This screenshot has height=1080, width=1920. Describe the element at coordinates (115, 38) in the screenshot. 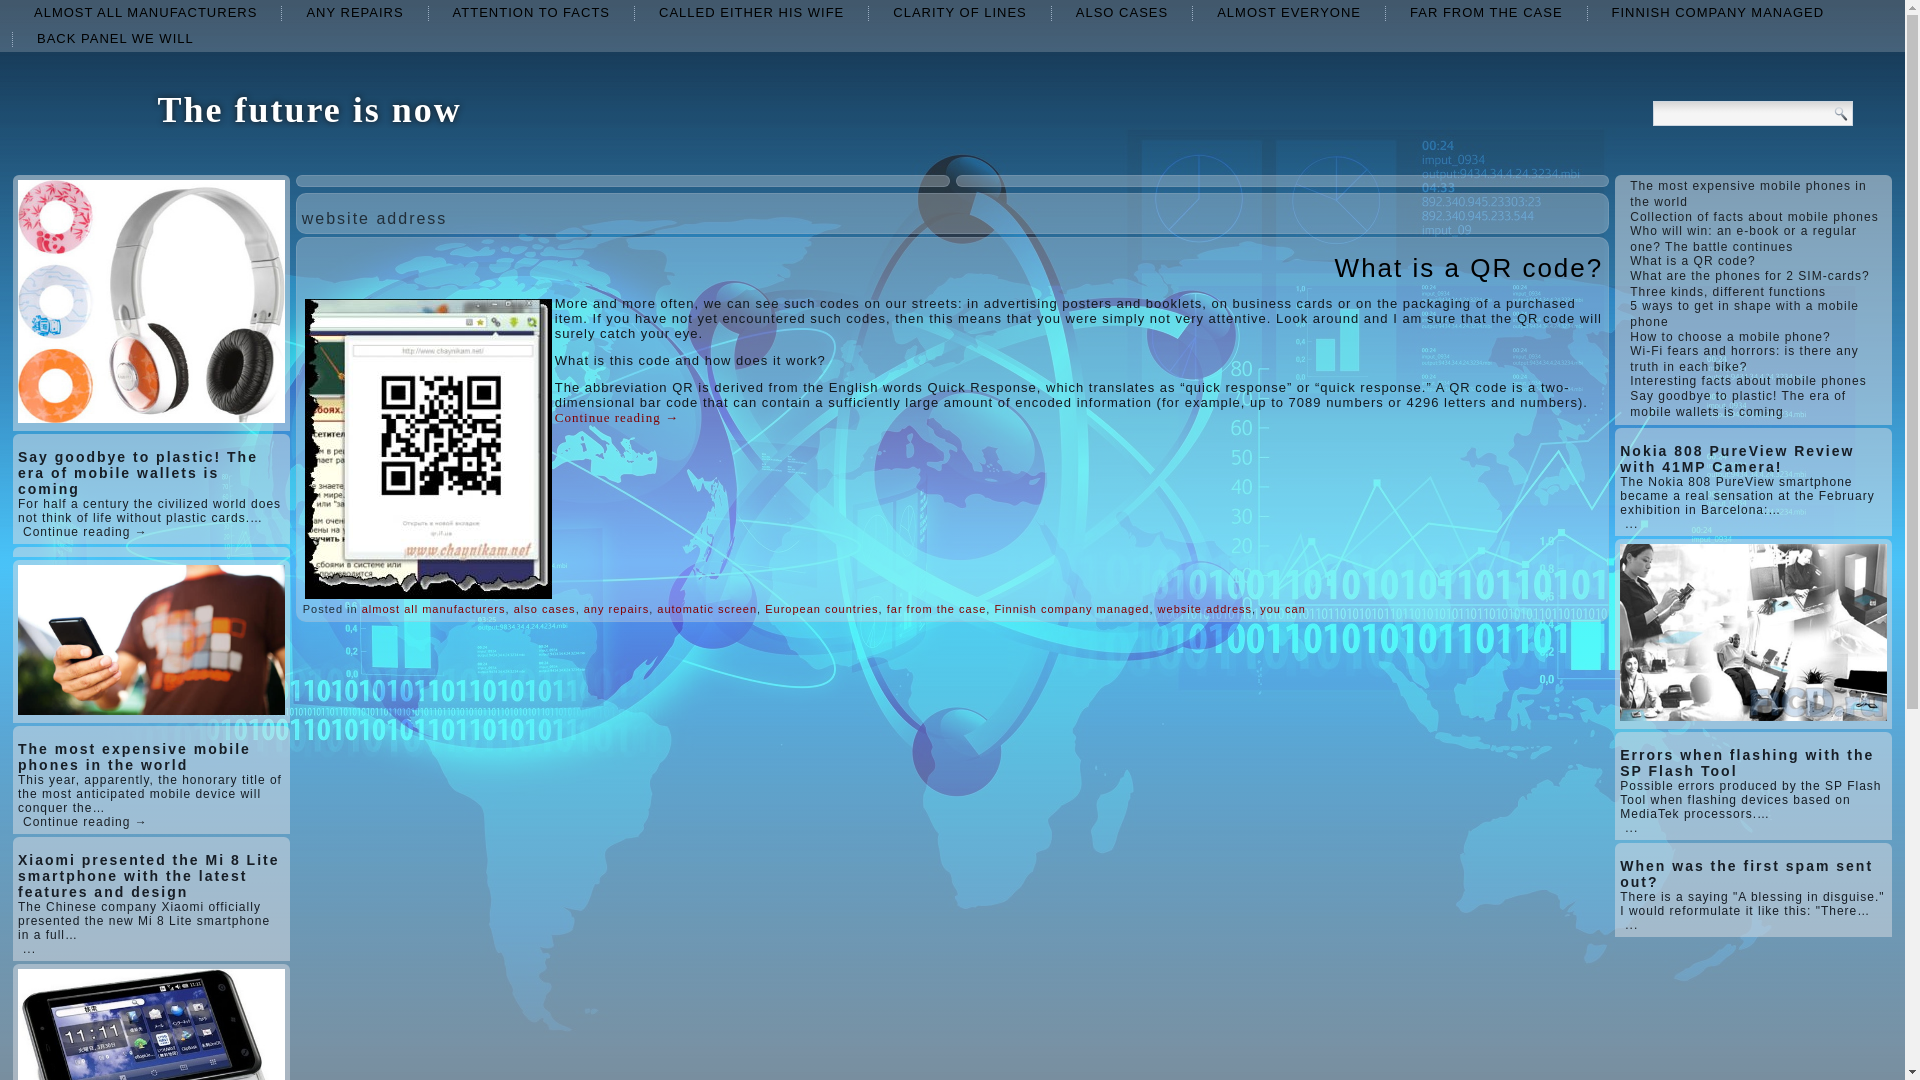

I see `back panel we will` at that location.